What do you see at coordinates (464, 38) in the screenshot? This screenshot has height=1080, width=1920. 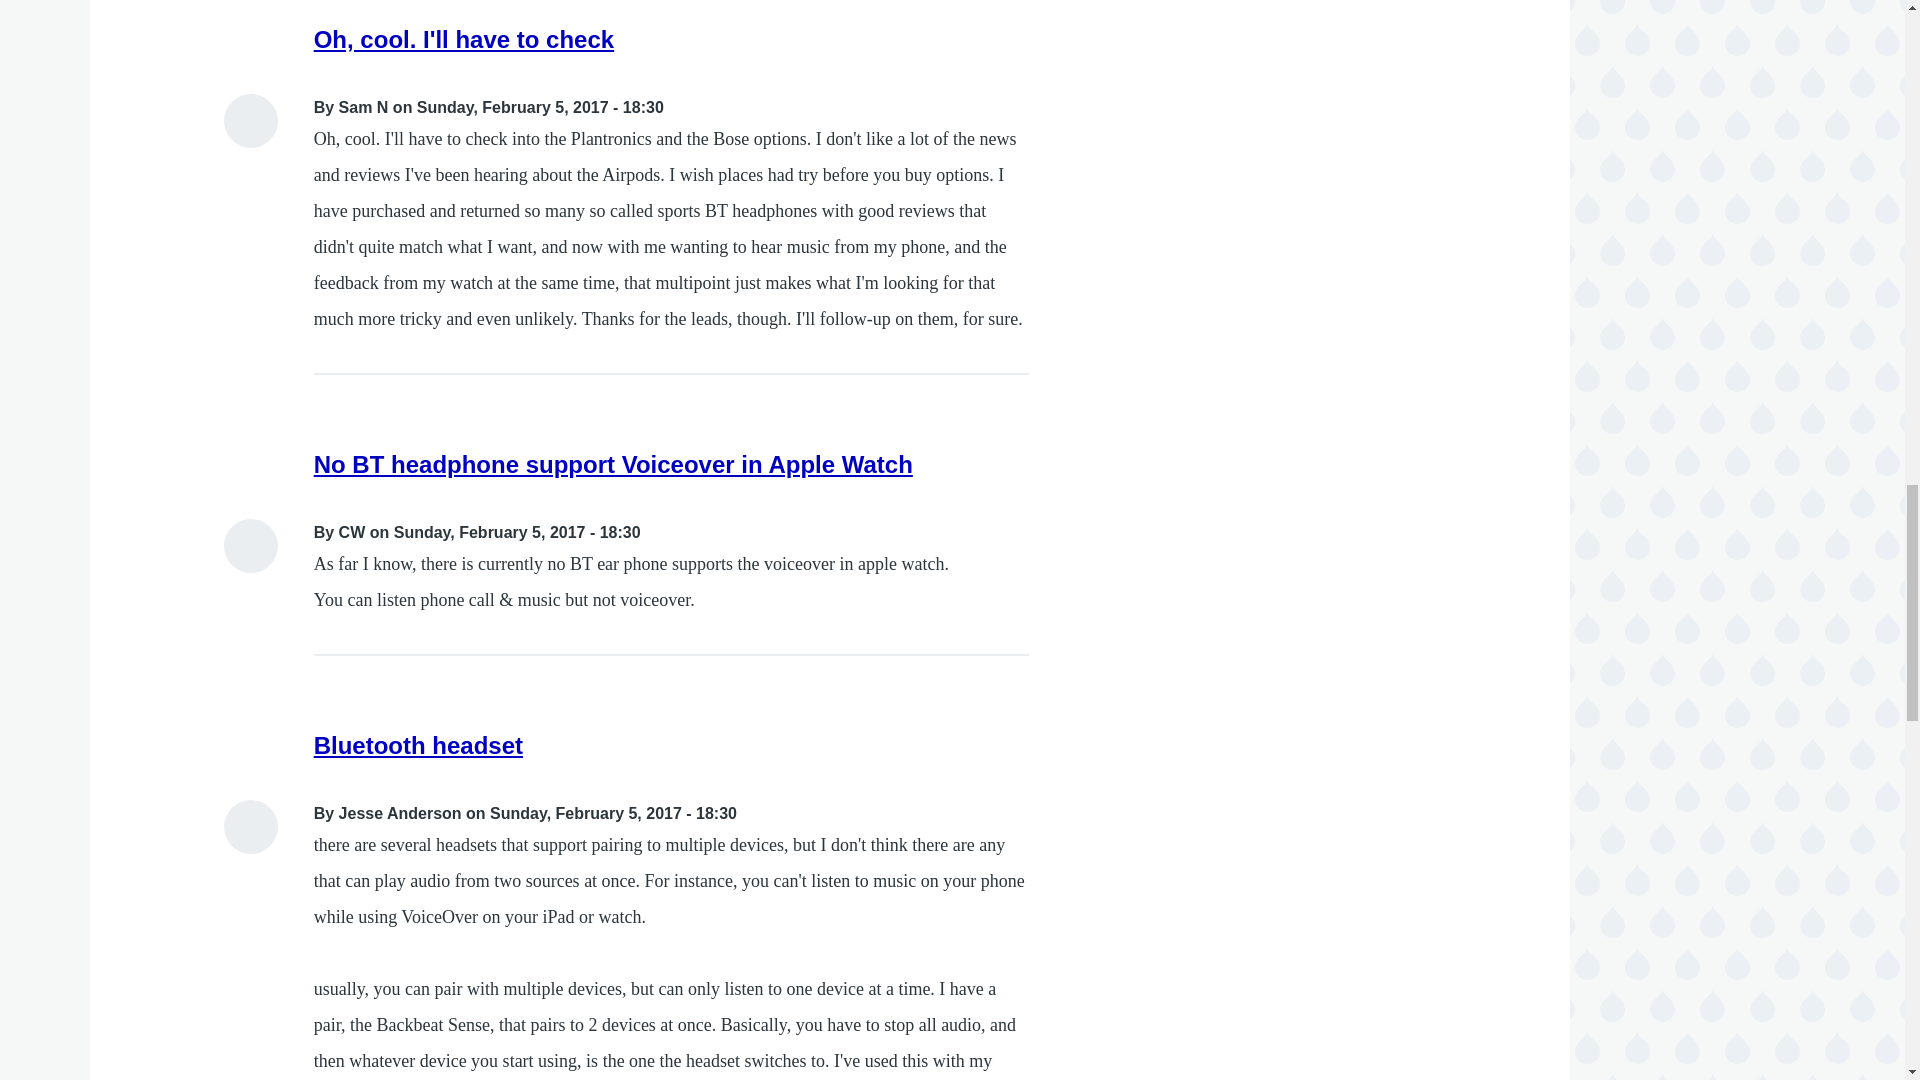 I see `Oh, cool. I'll have to check` at bounding box center [464, 38].